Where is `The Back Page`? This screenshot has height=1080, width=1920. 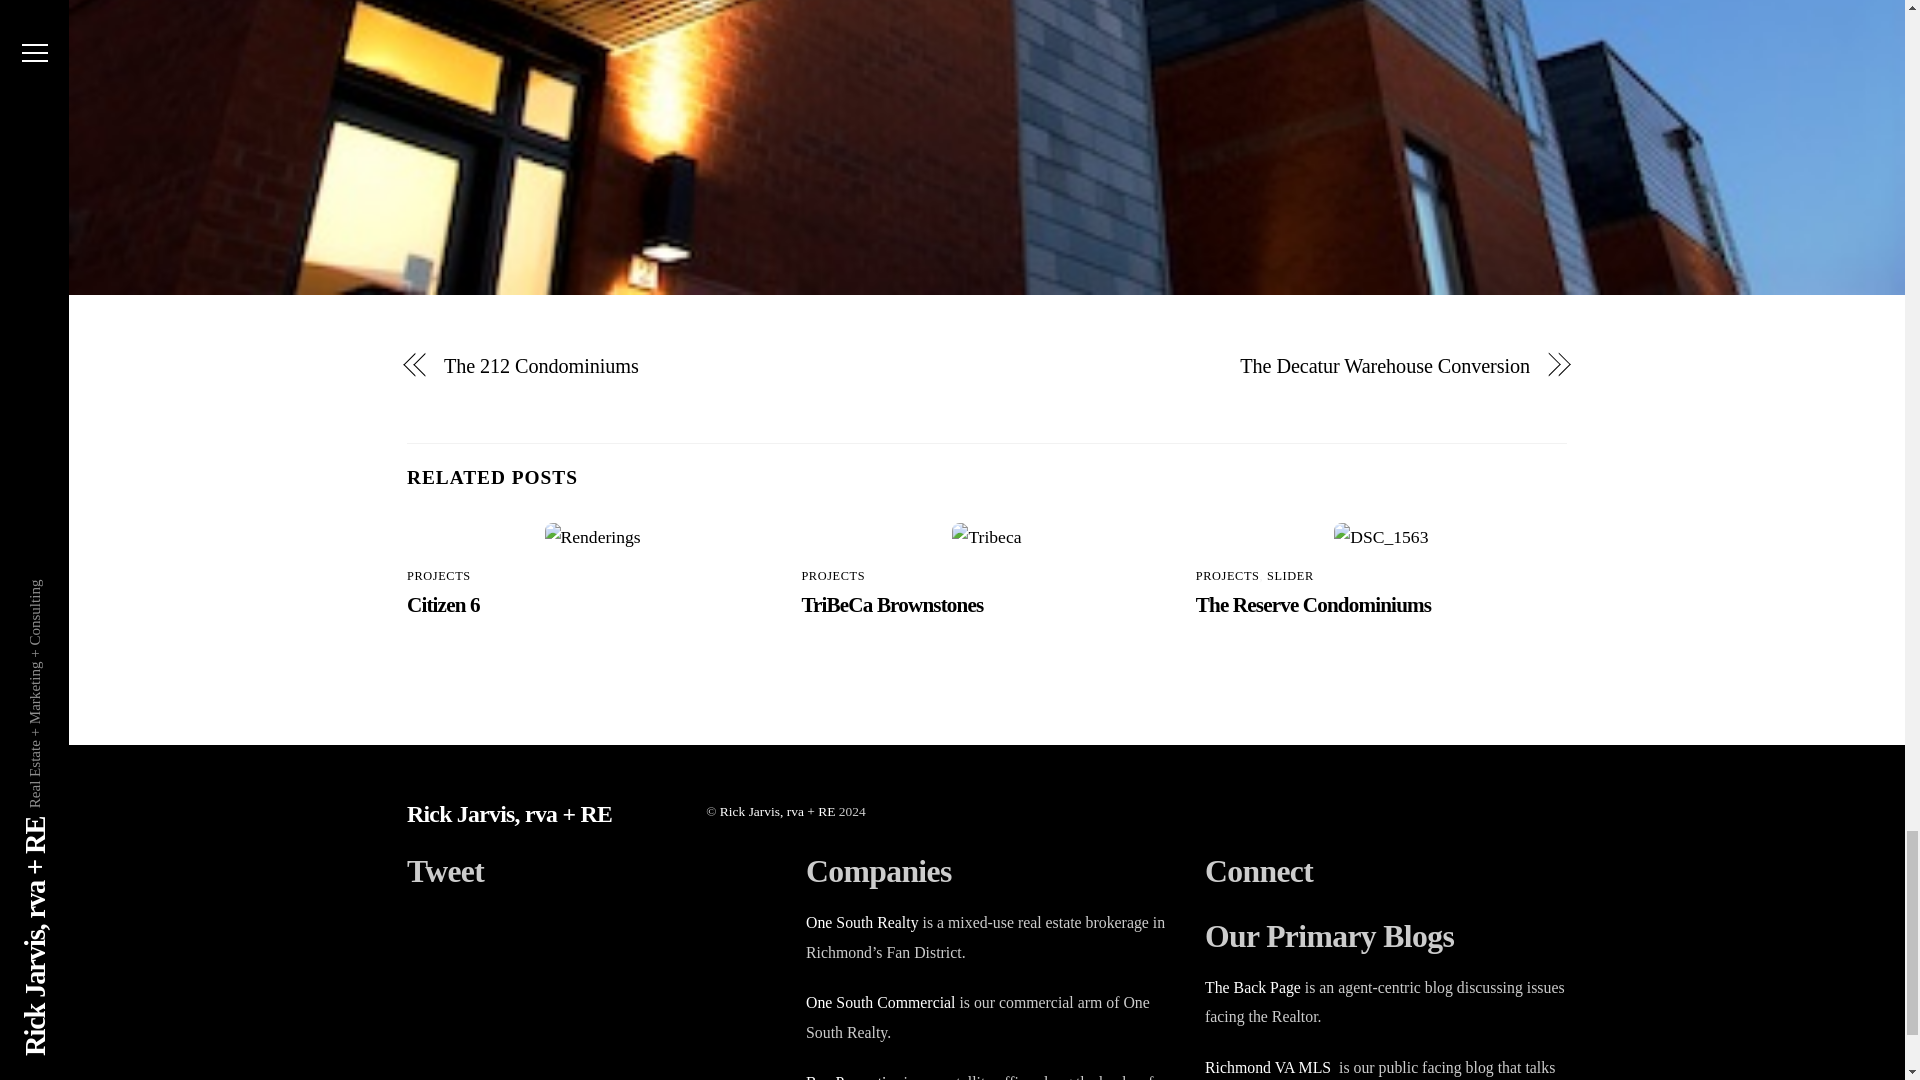 The Back Page is located at coordinates (1253, 986).